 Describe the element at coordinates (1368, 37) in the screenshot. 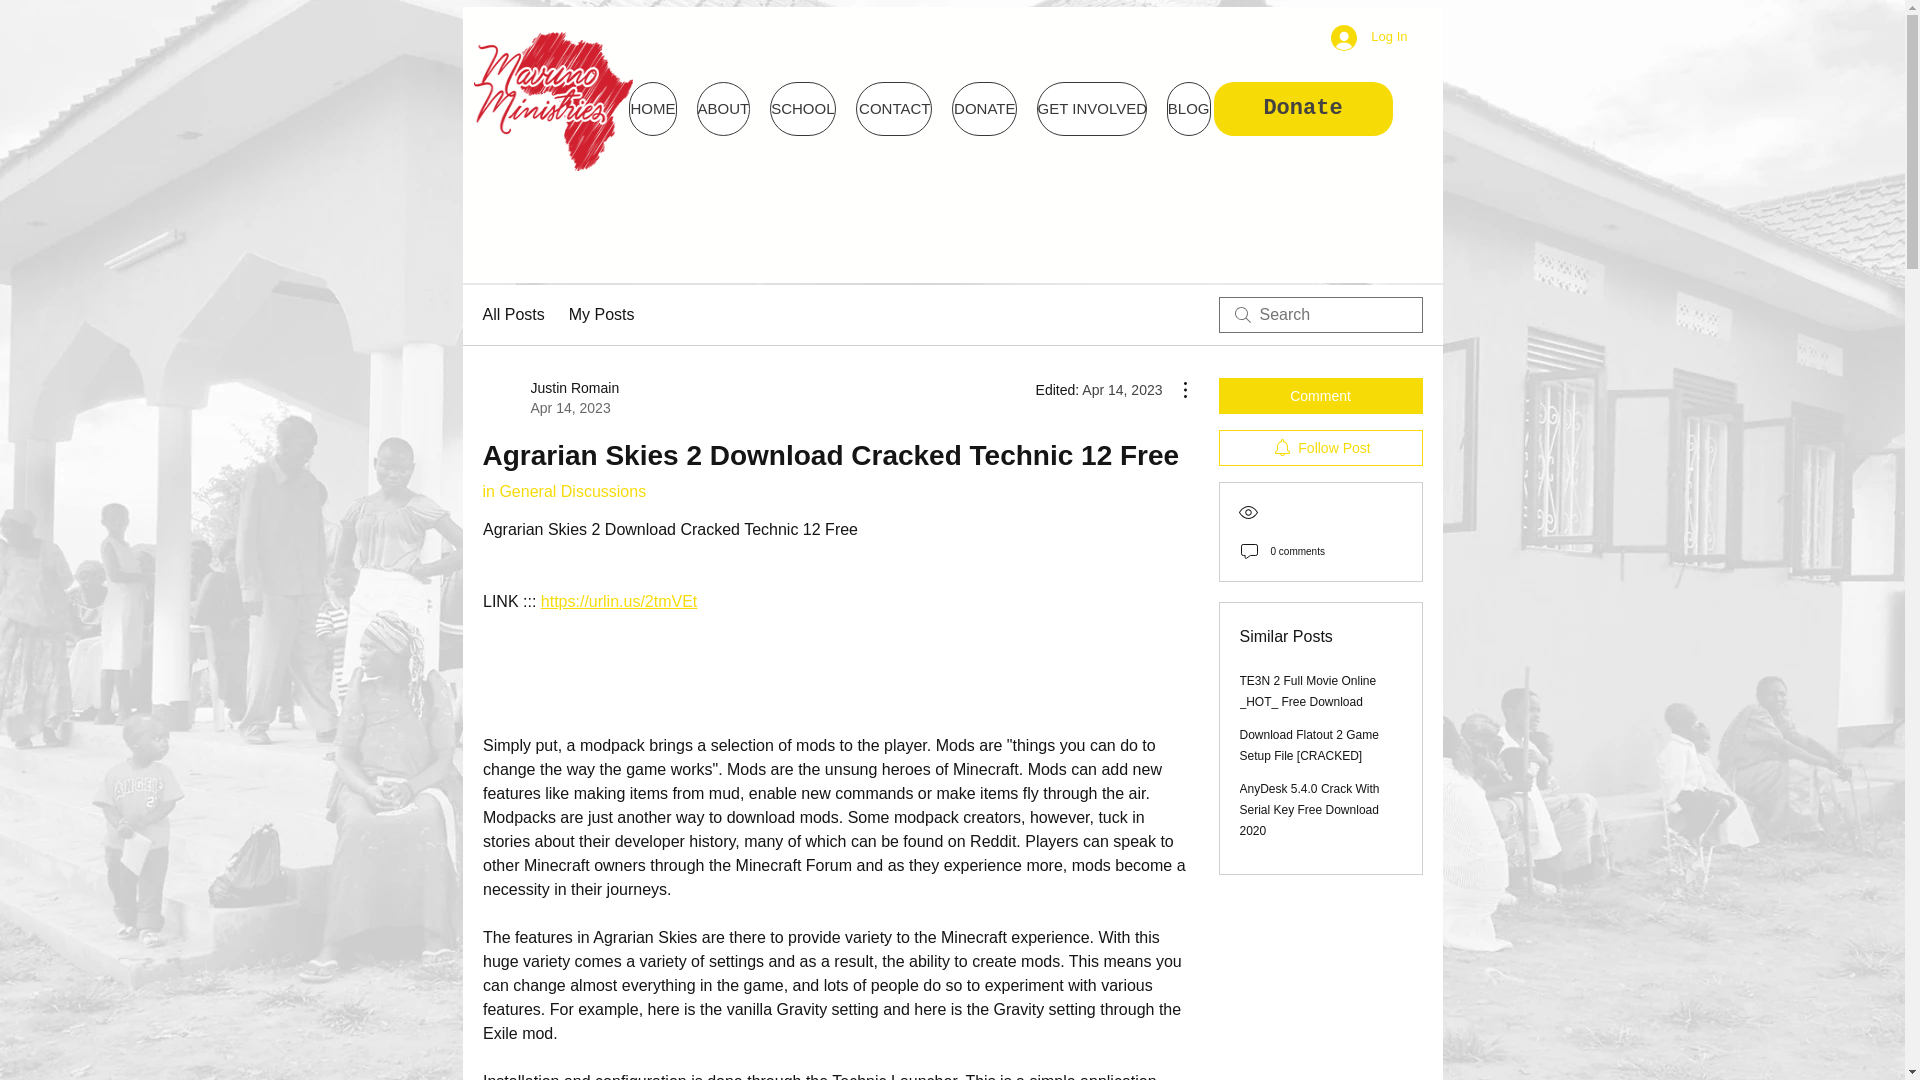

I see `Donate` at that location.